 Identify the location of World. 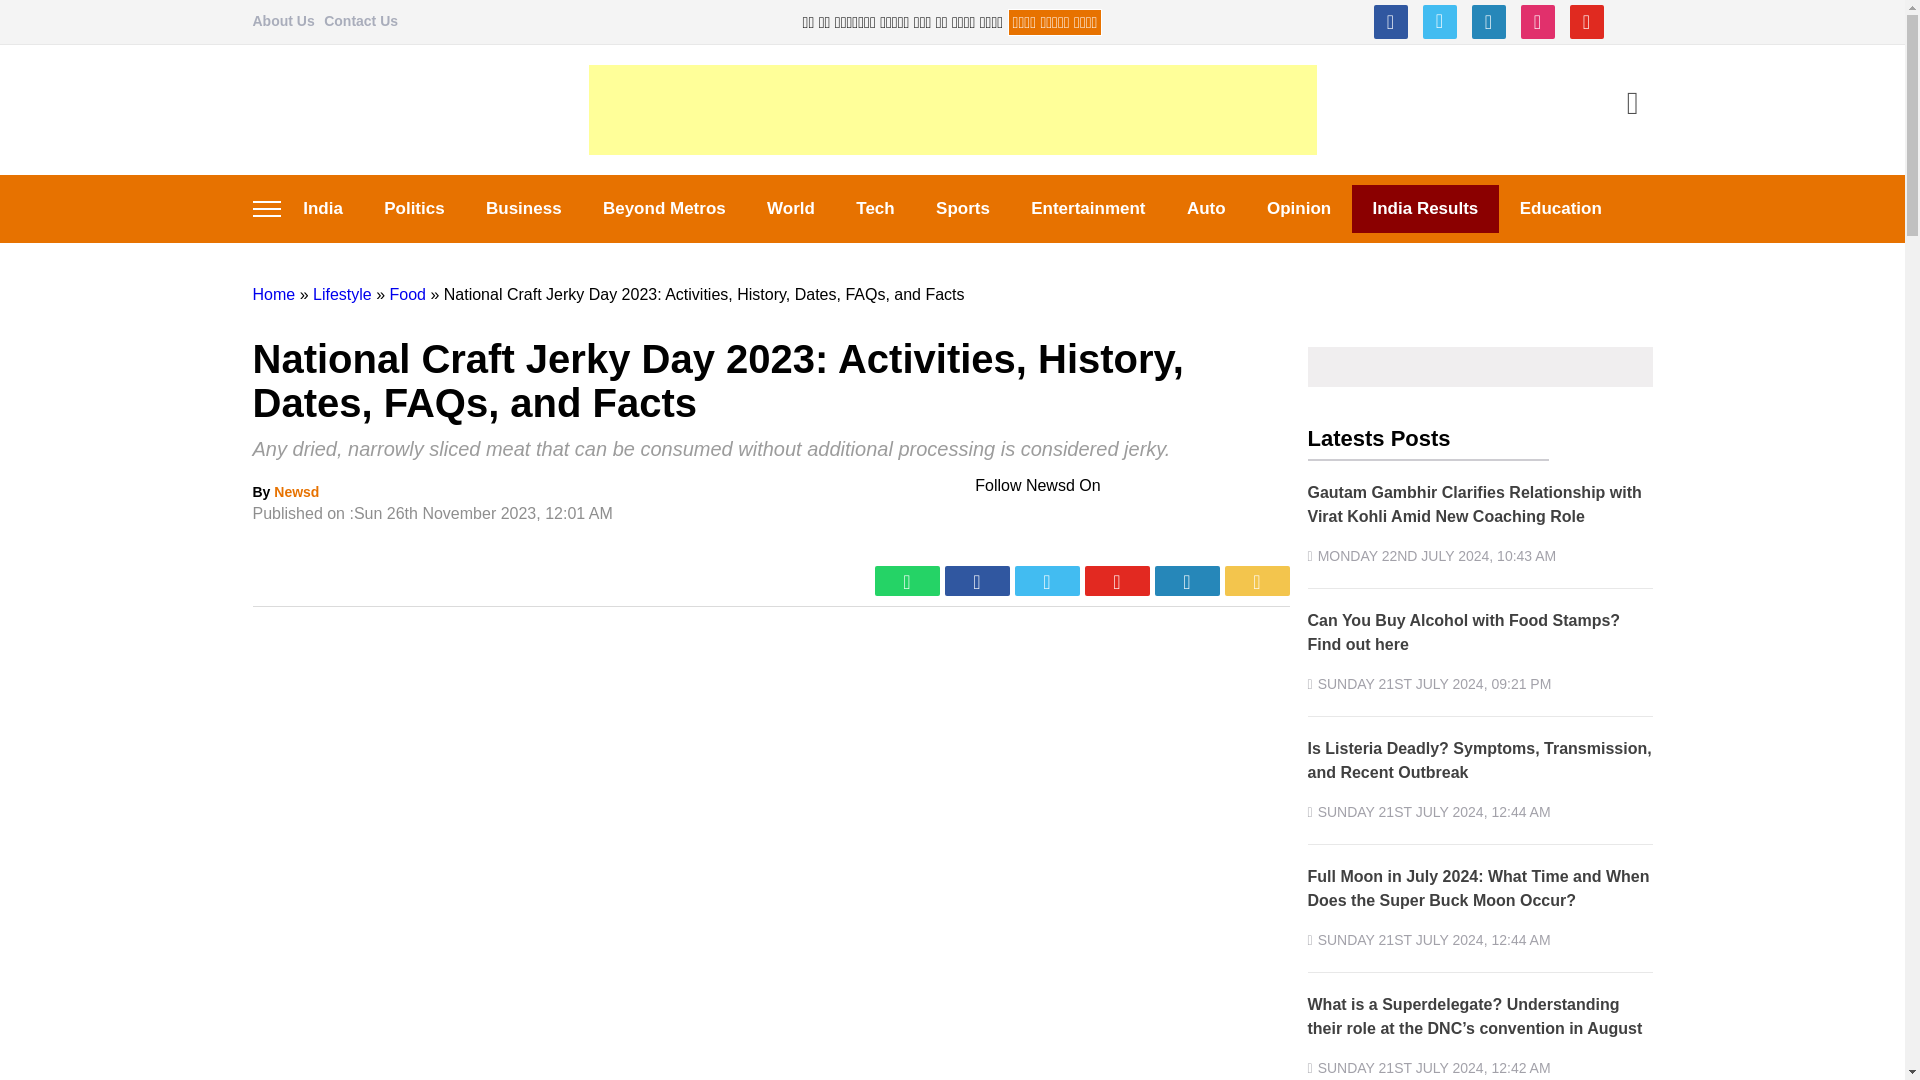
(790, 208).